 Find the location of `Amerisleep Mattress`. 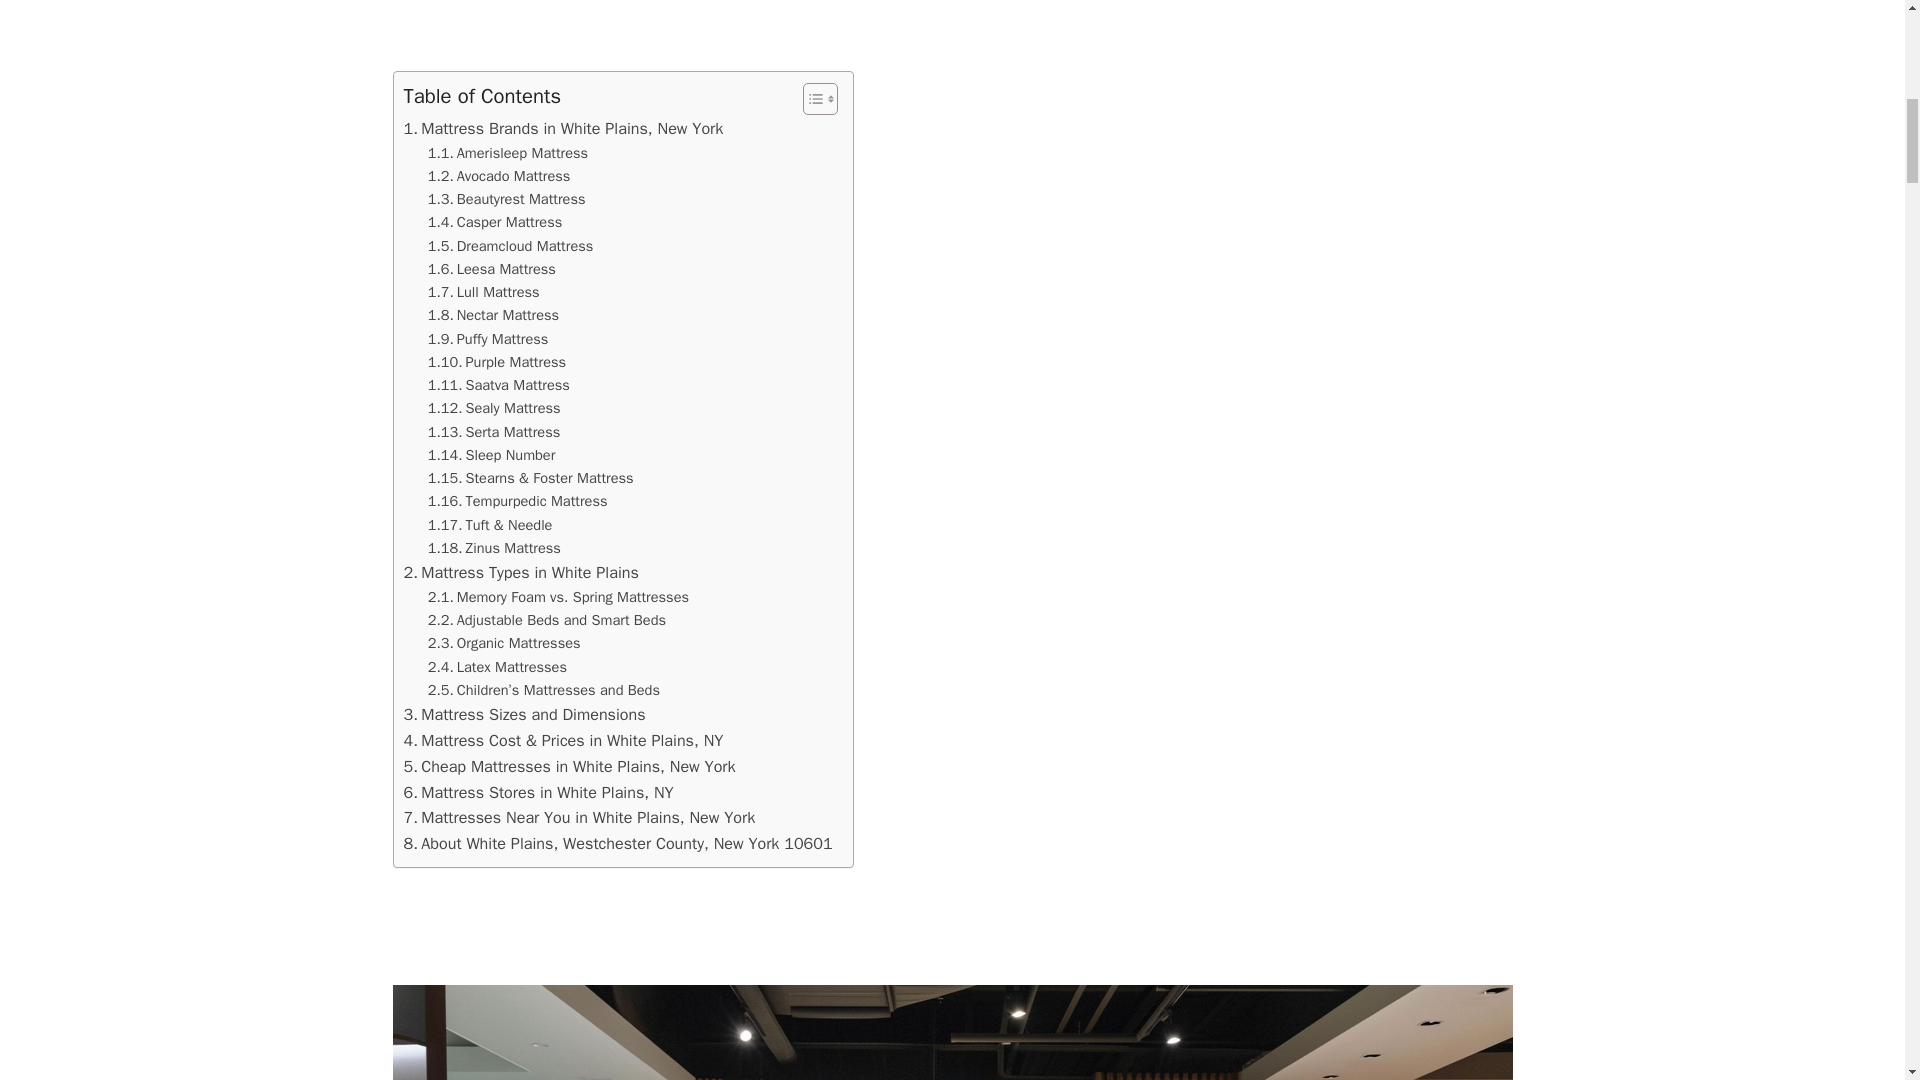

Amerisleep Mattress is located at coordinates (508, 153).